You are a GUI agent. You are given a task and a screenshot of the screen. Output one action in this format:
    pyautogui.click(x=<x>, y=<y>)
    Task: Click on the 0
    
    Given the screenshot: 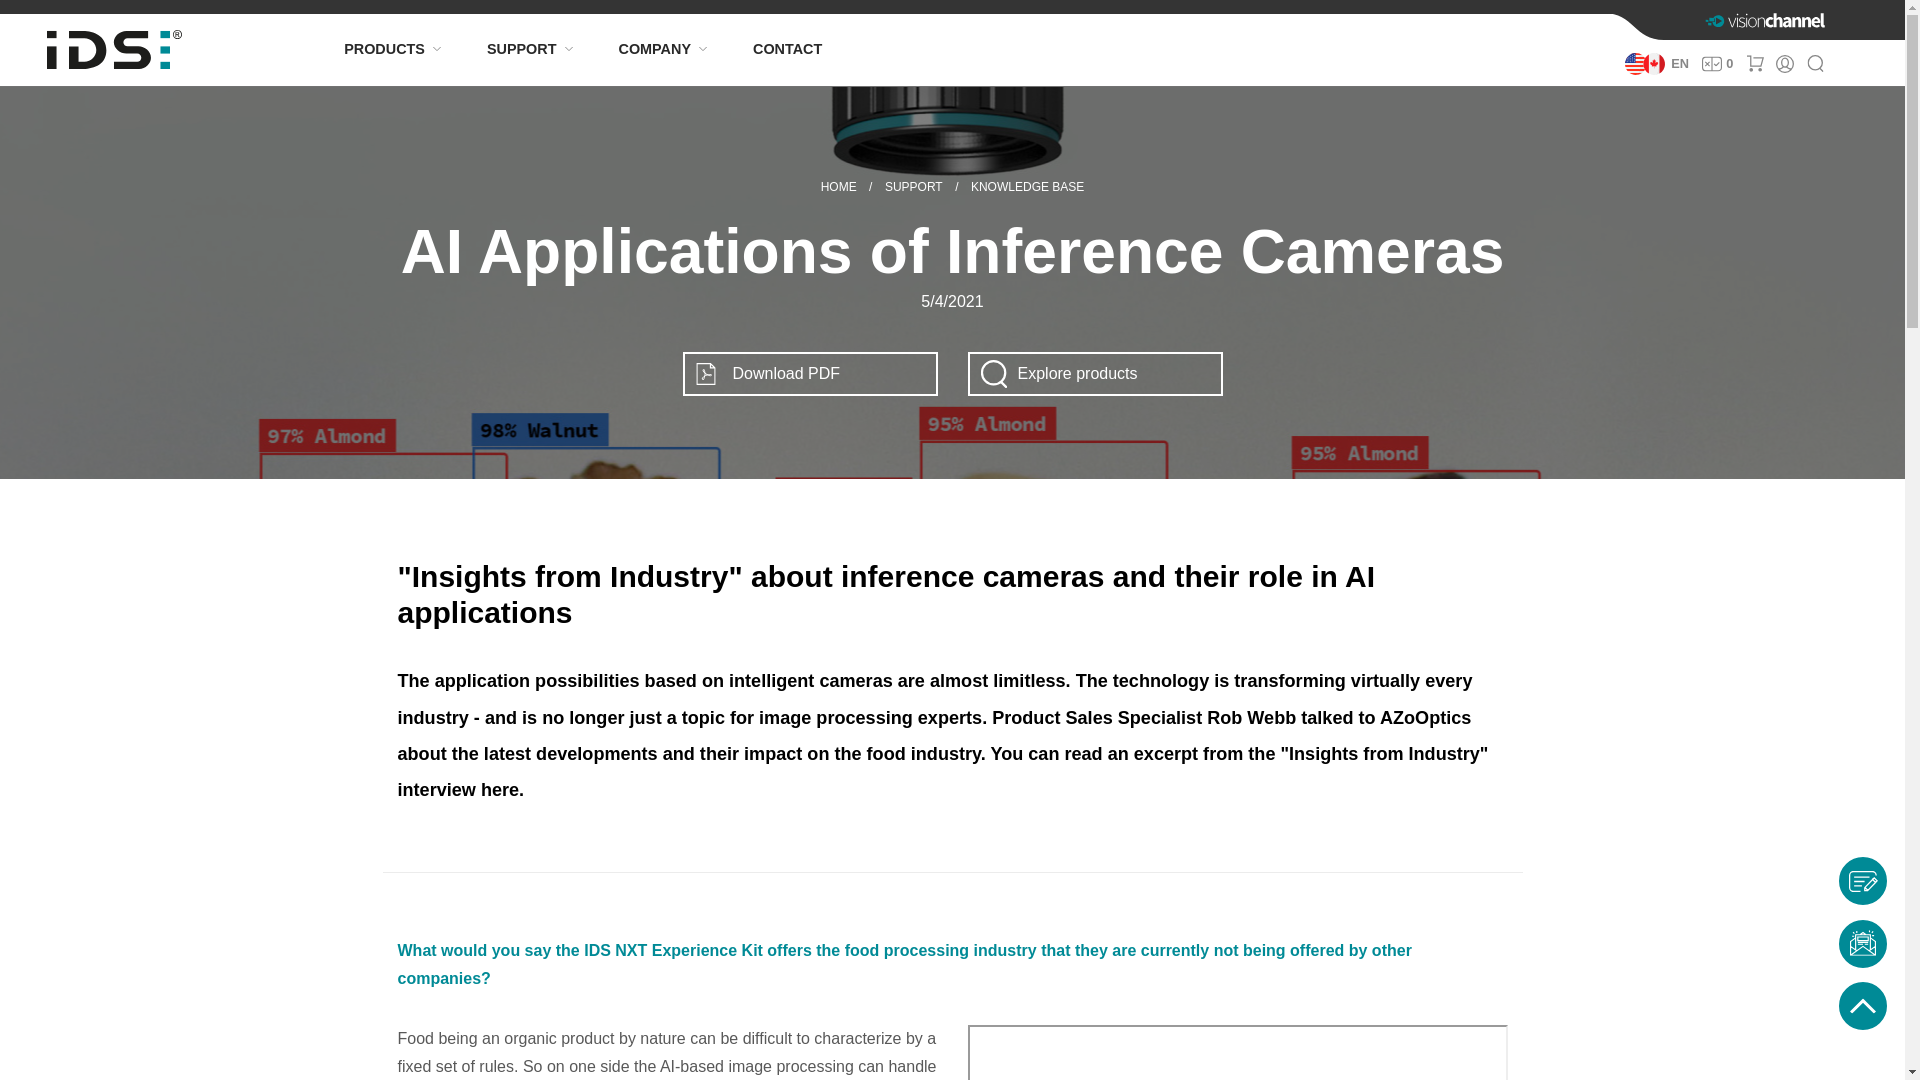 What is the action you would take?
    pyautogui.click(x=1718, y=64)
    